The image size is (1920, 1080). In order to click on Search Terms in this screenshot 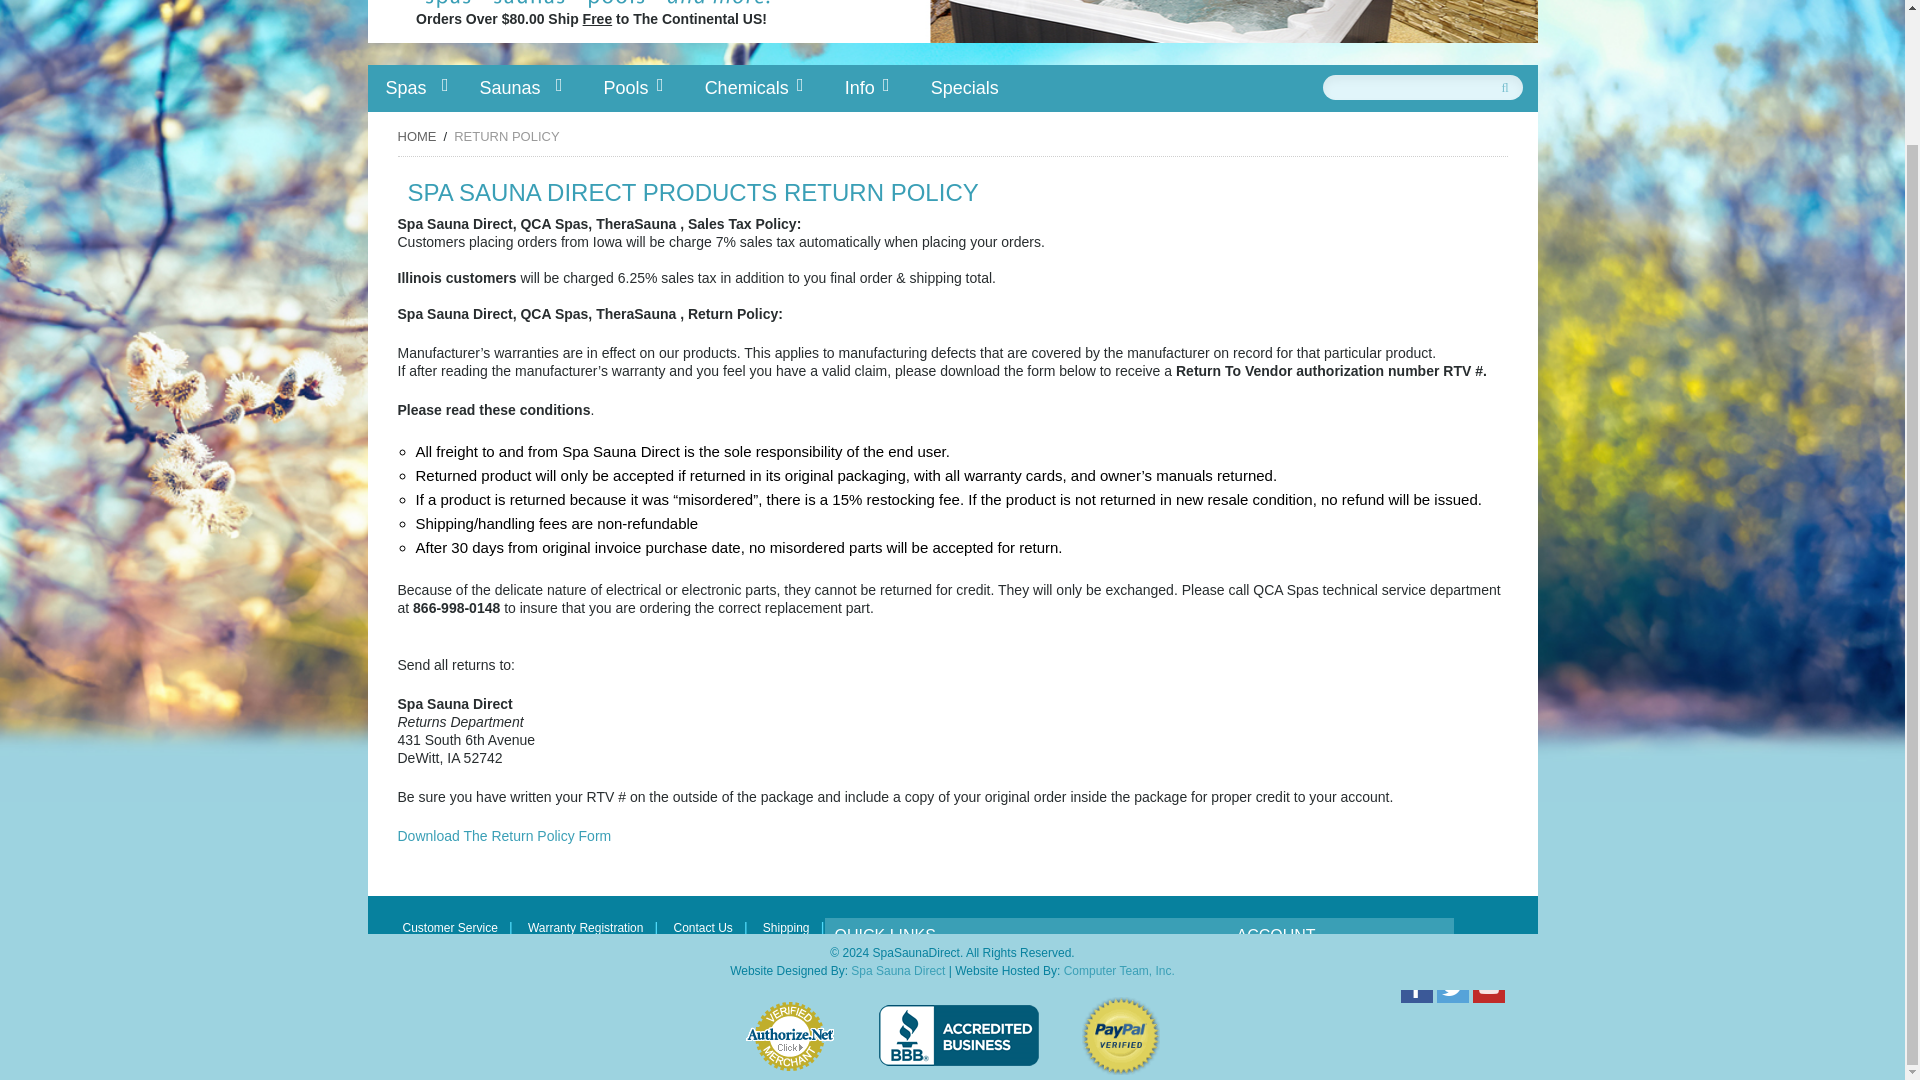, I will do `click(876, 964)`.